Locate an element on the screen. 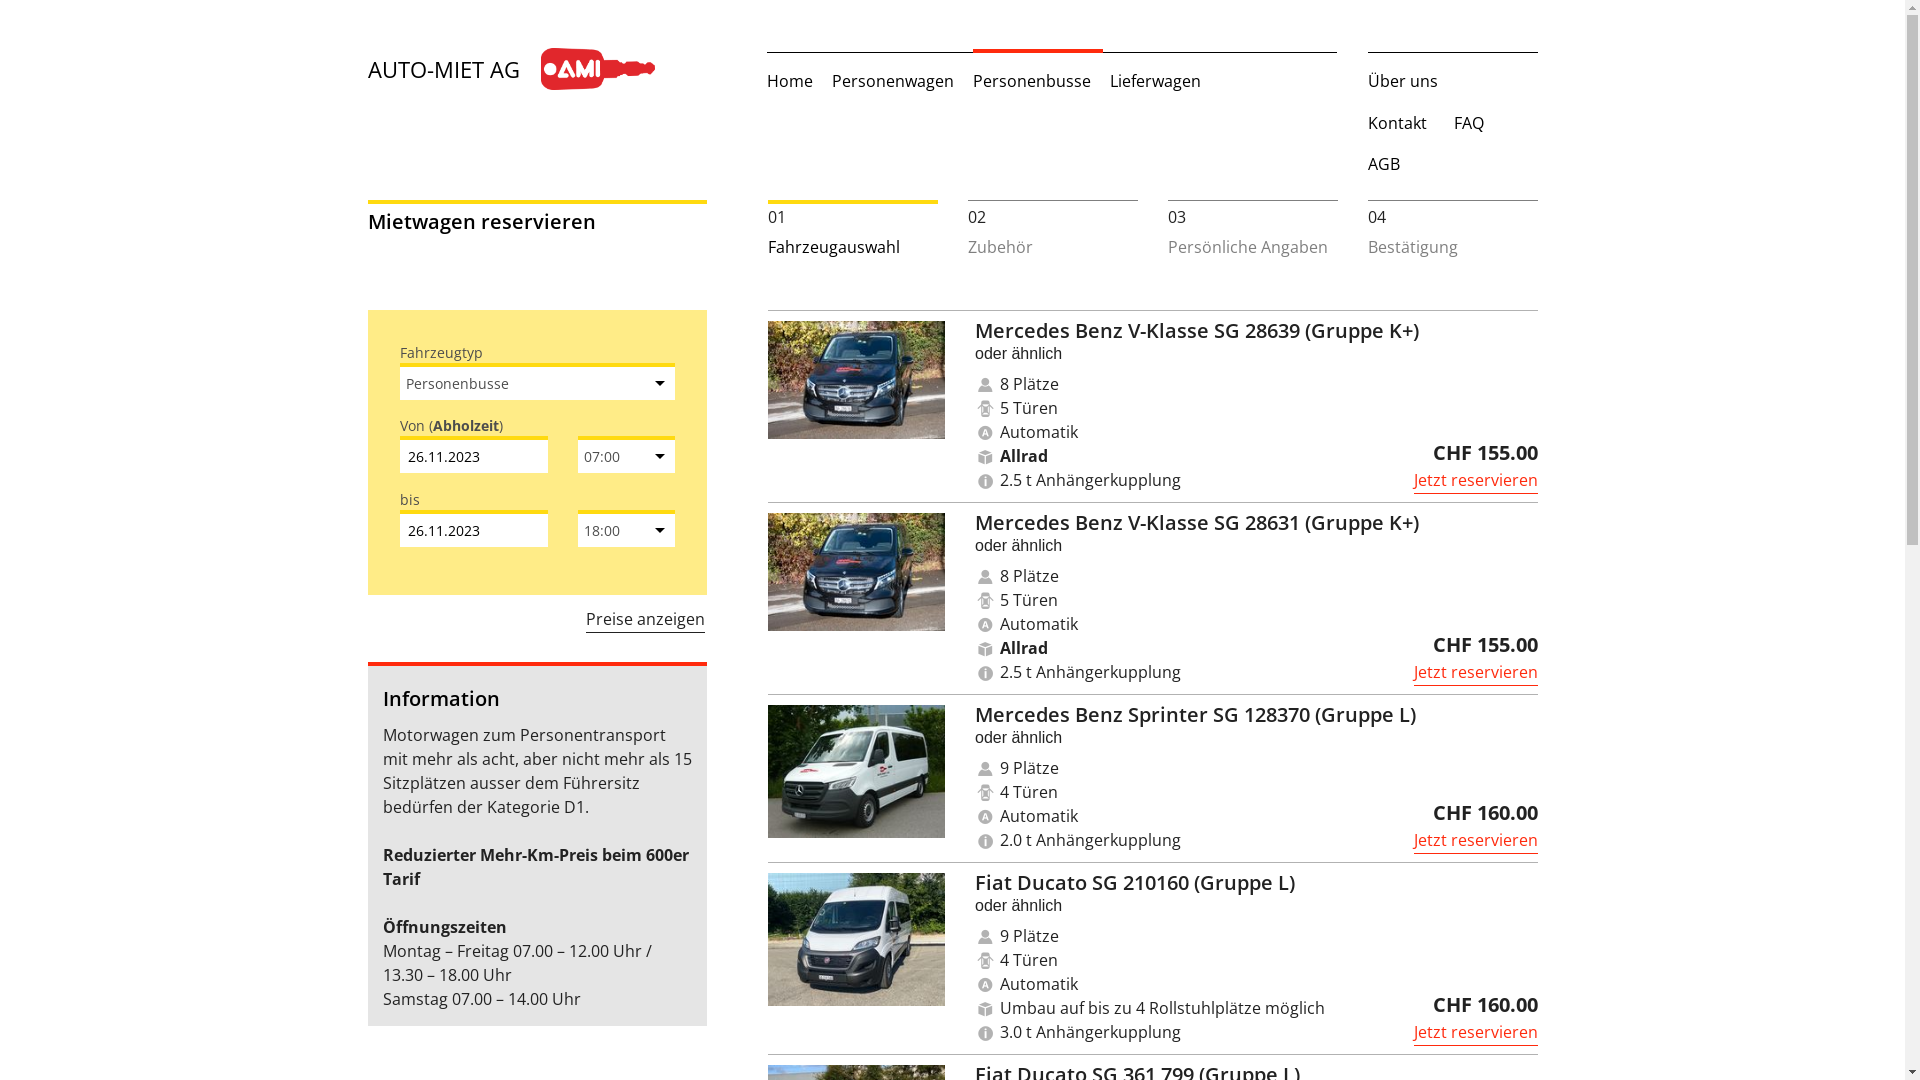 The height and width of the screenshot is (1080, 1920). Home is located at coordinates (790, 81).